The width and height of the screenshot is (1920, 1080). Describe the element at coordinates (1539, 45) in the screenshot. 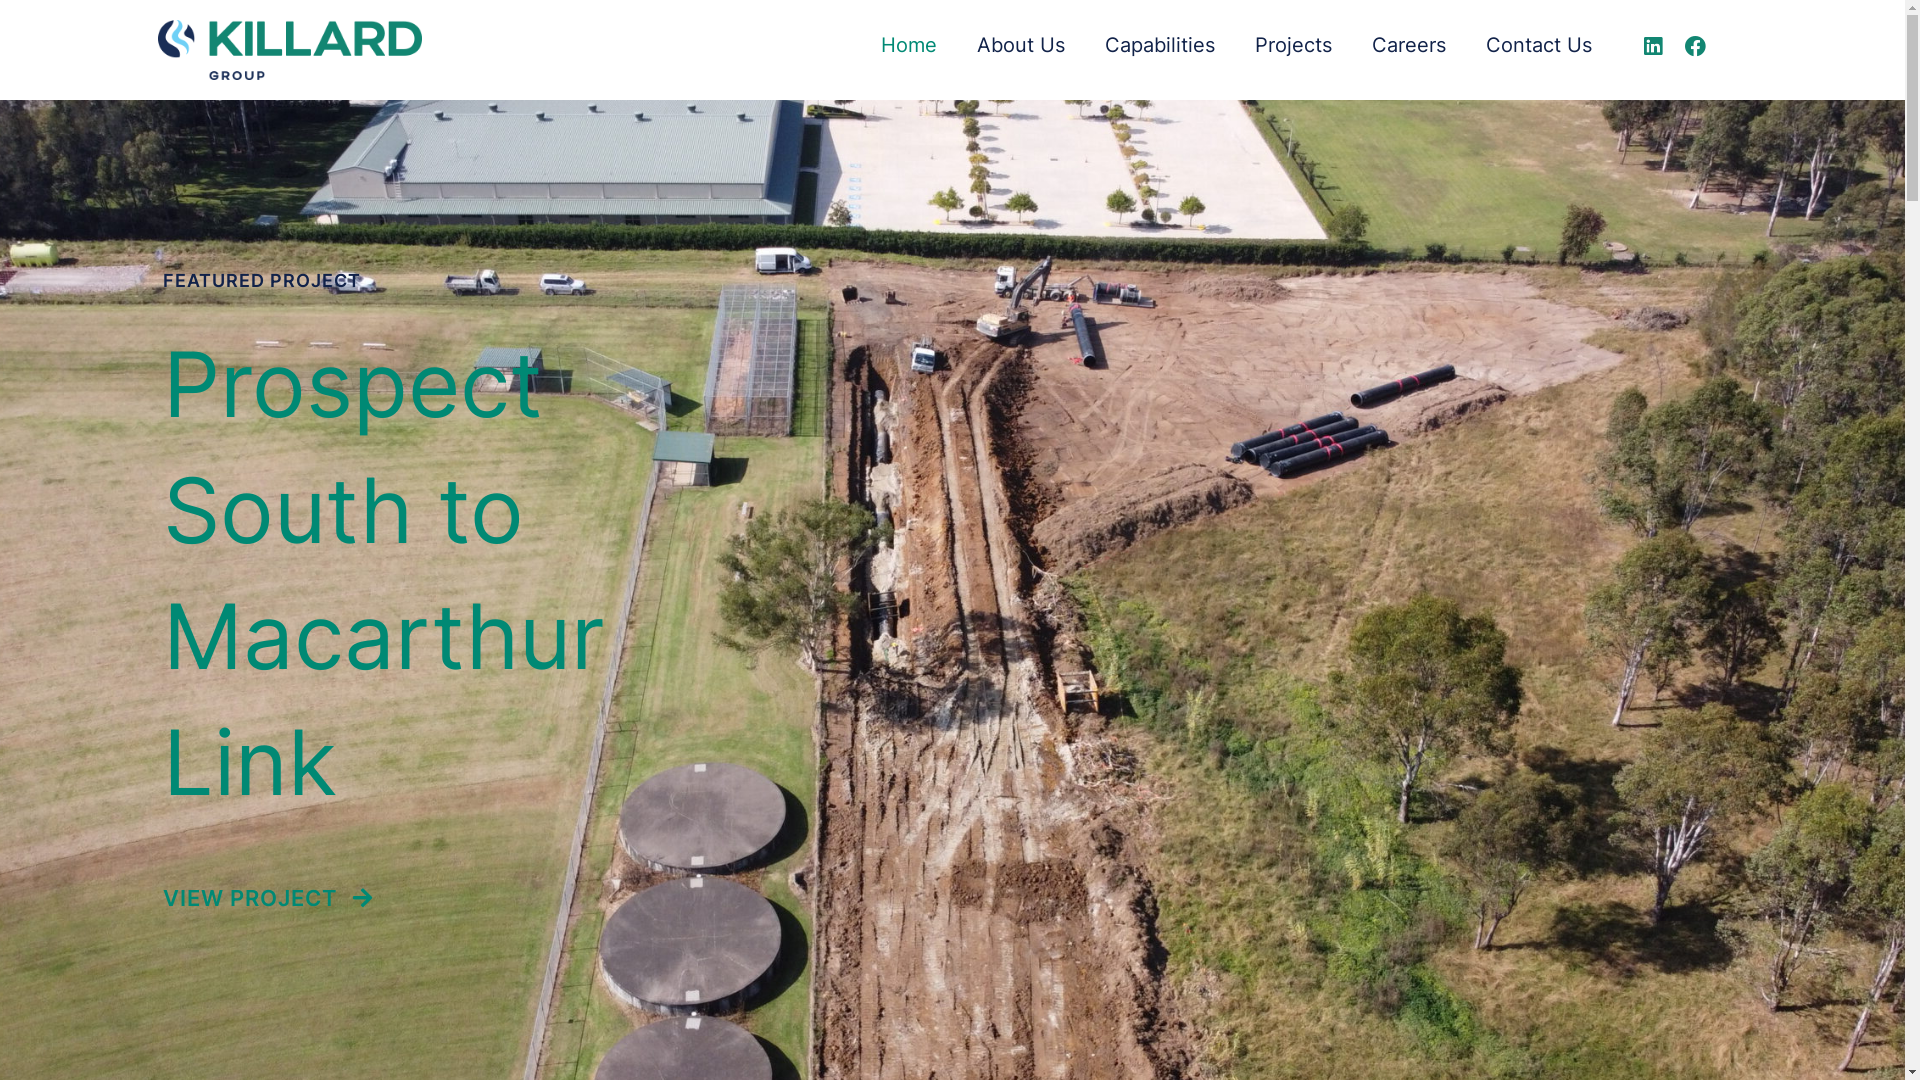

I see `Contact Us` at that location.